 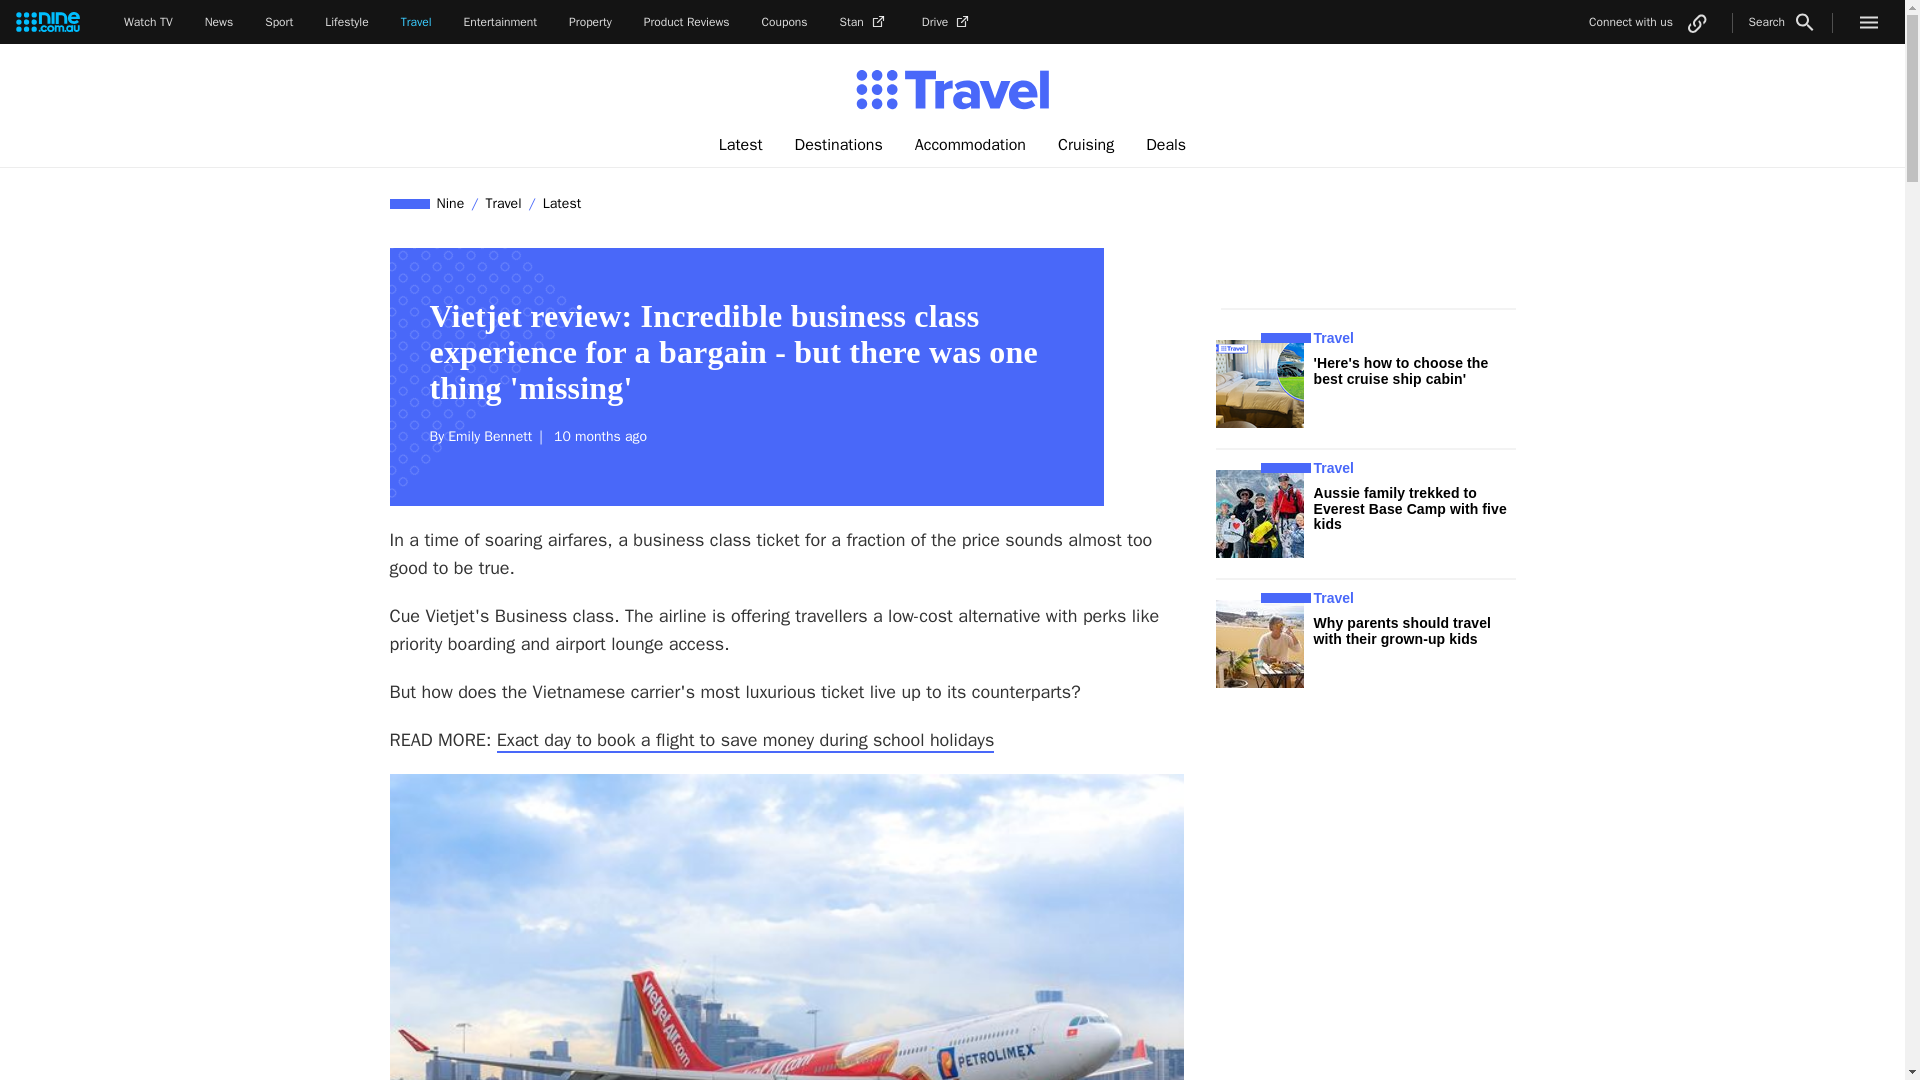 I want to click on Latest, so click(x=740, y=145).